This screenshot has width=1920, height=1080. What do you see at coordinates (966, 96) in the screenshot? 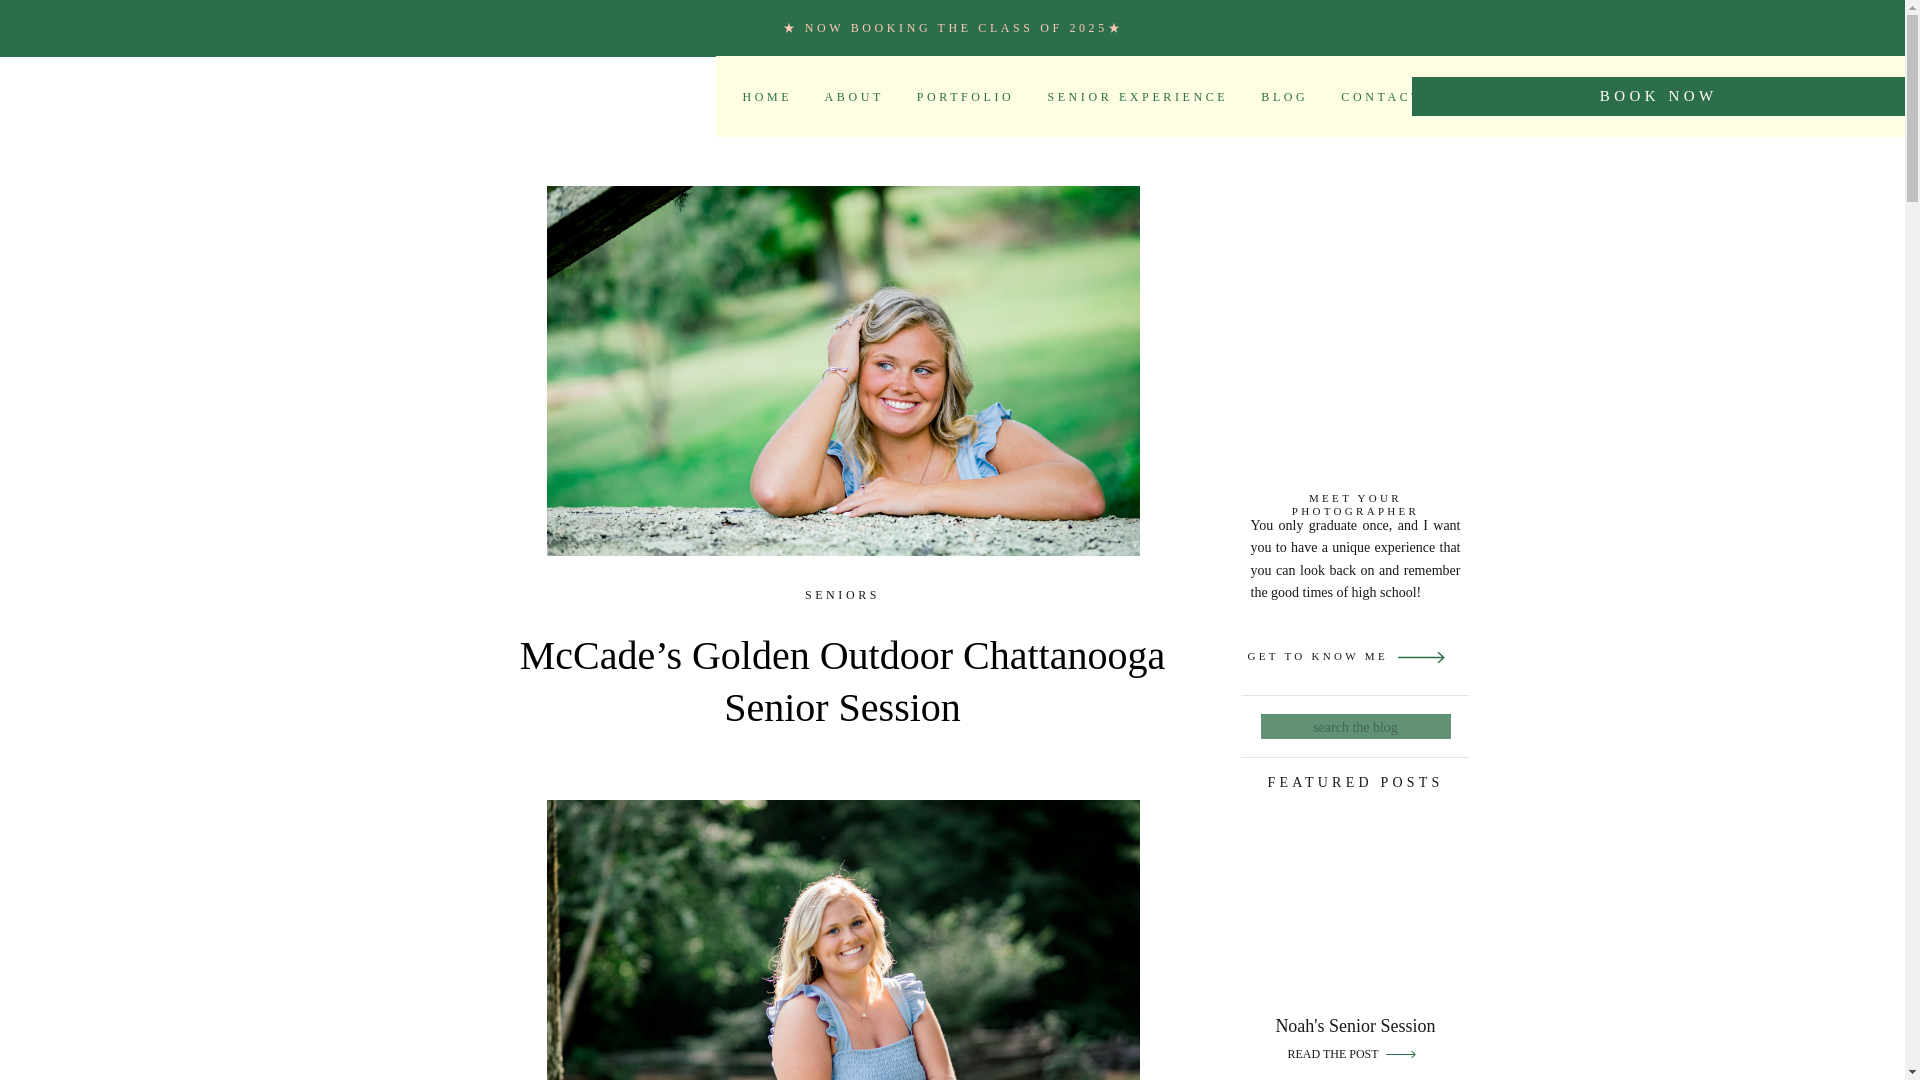
I see `PORTFOLIO` at bounding box center [966, 96].